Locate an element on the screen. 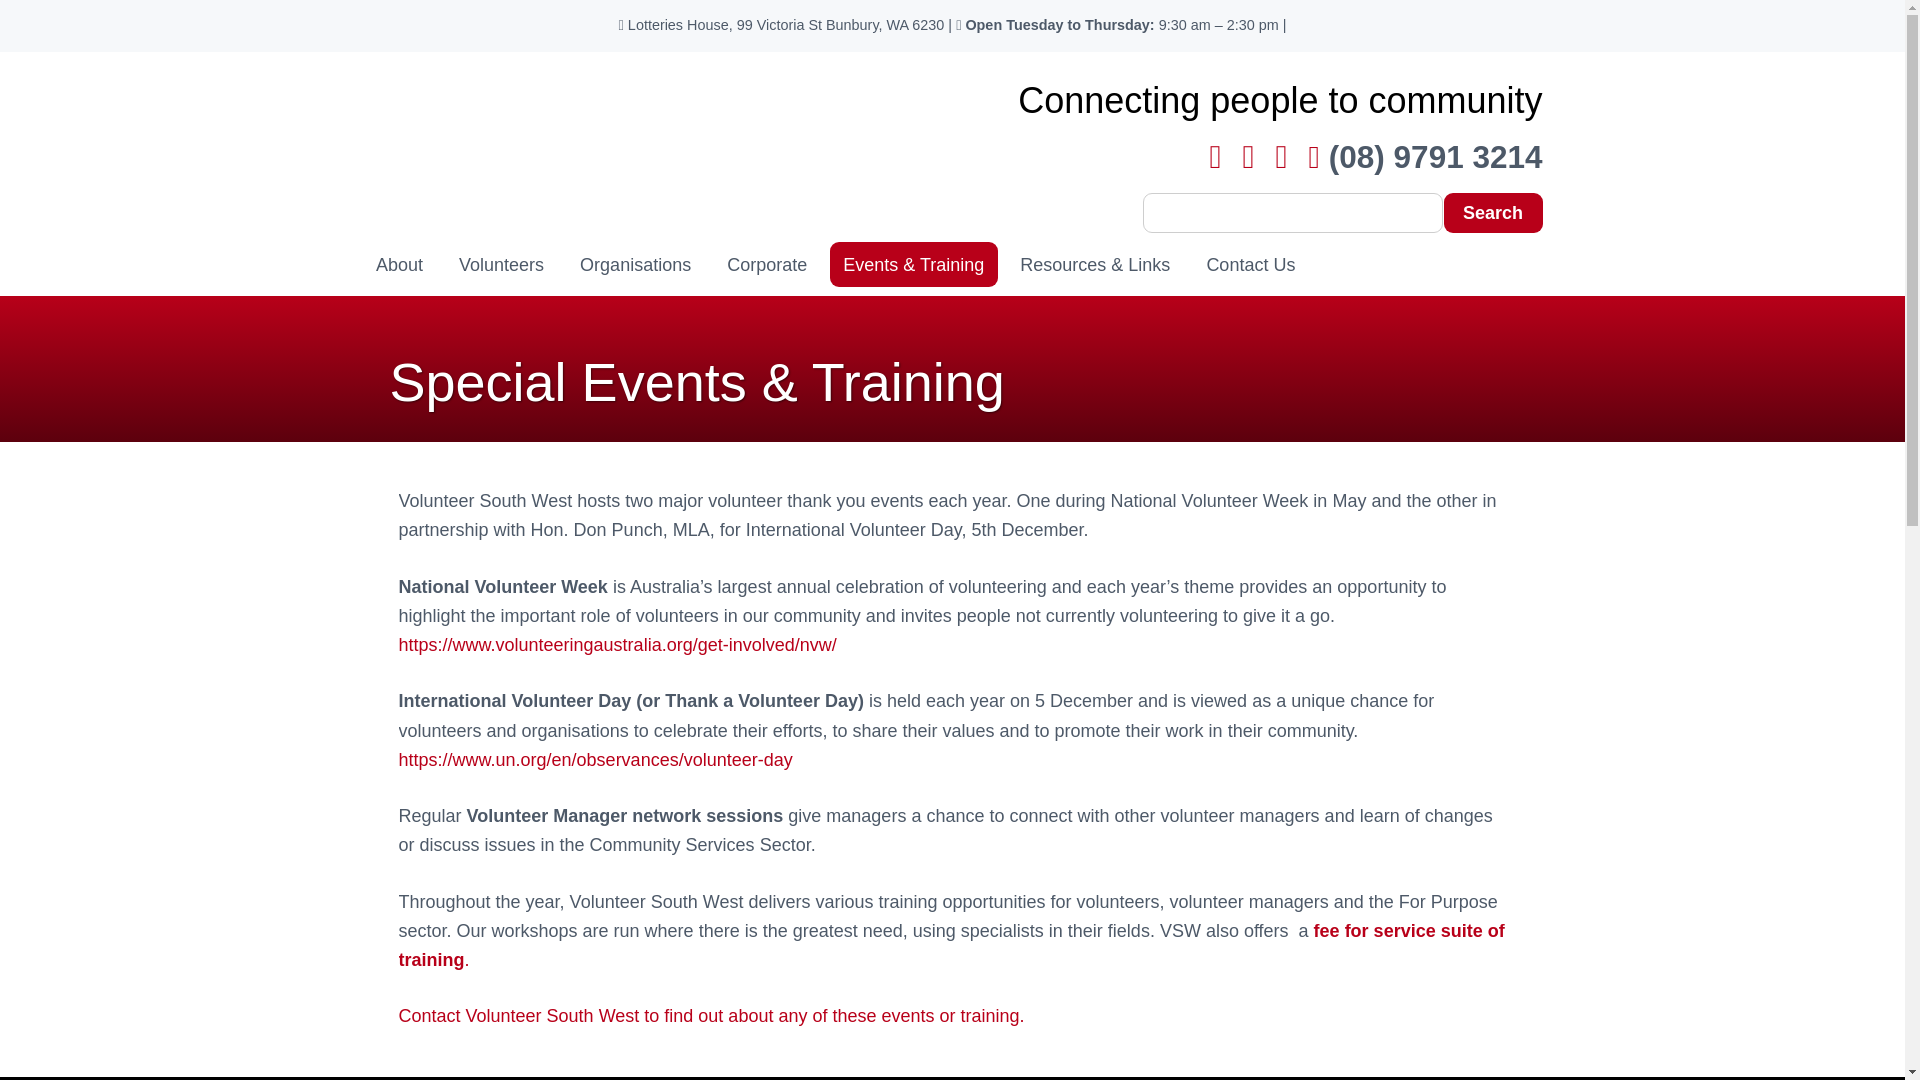  Volunteer Support Training is located at coordinates (950, 945).